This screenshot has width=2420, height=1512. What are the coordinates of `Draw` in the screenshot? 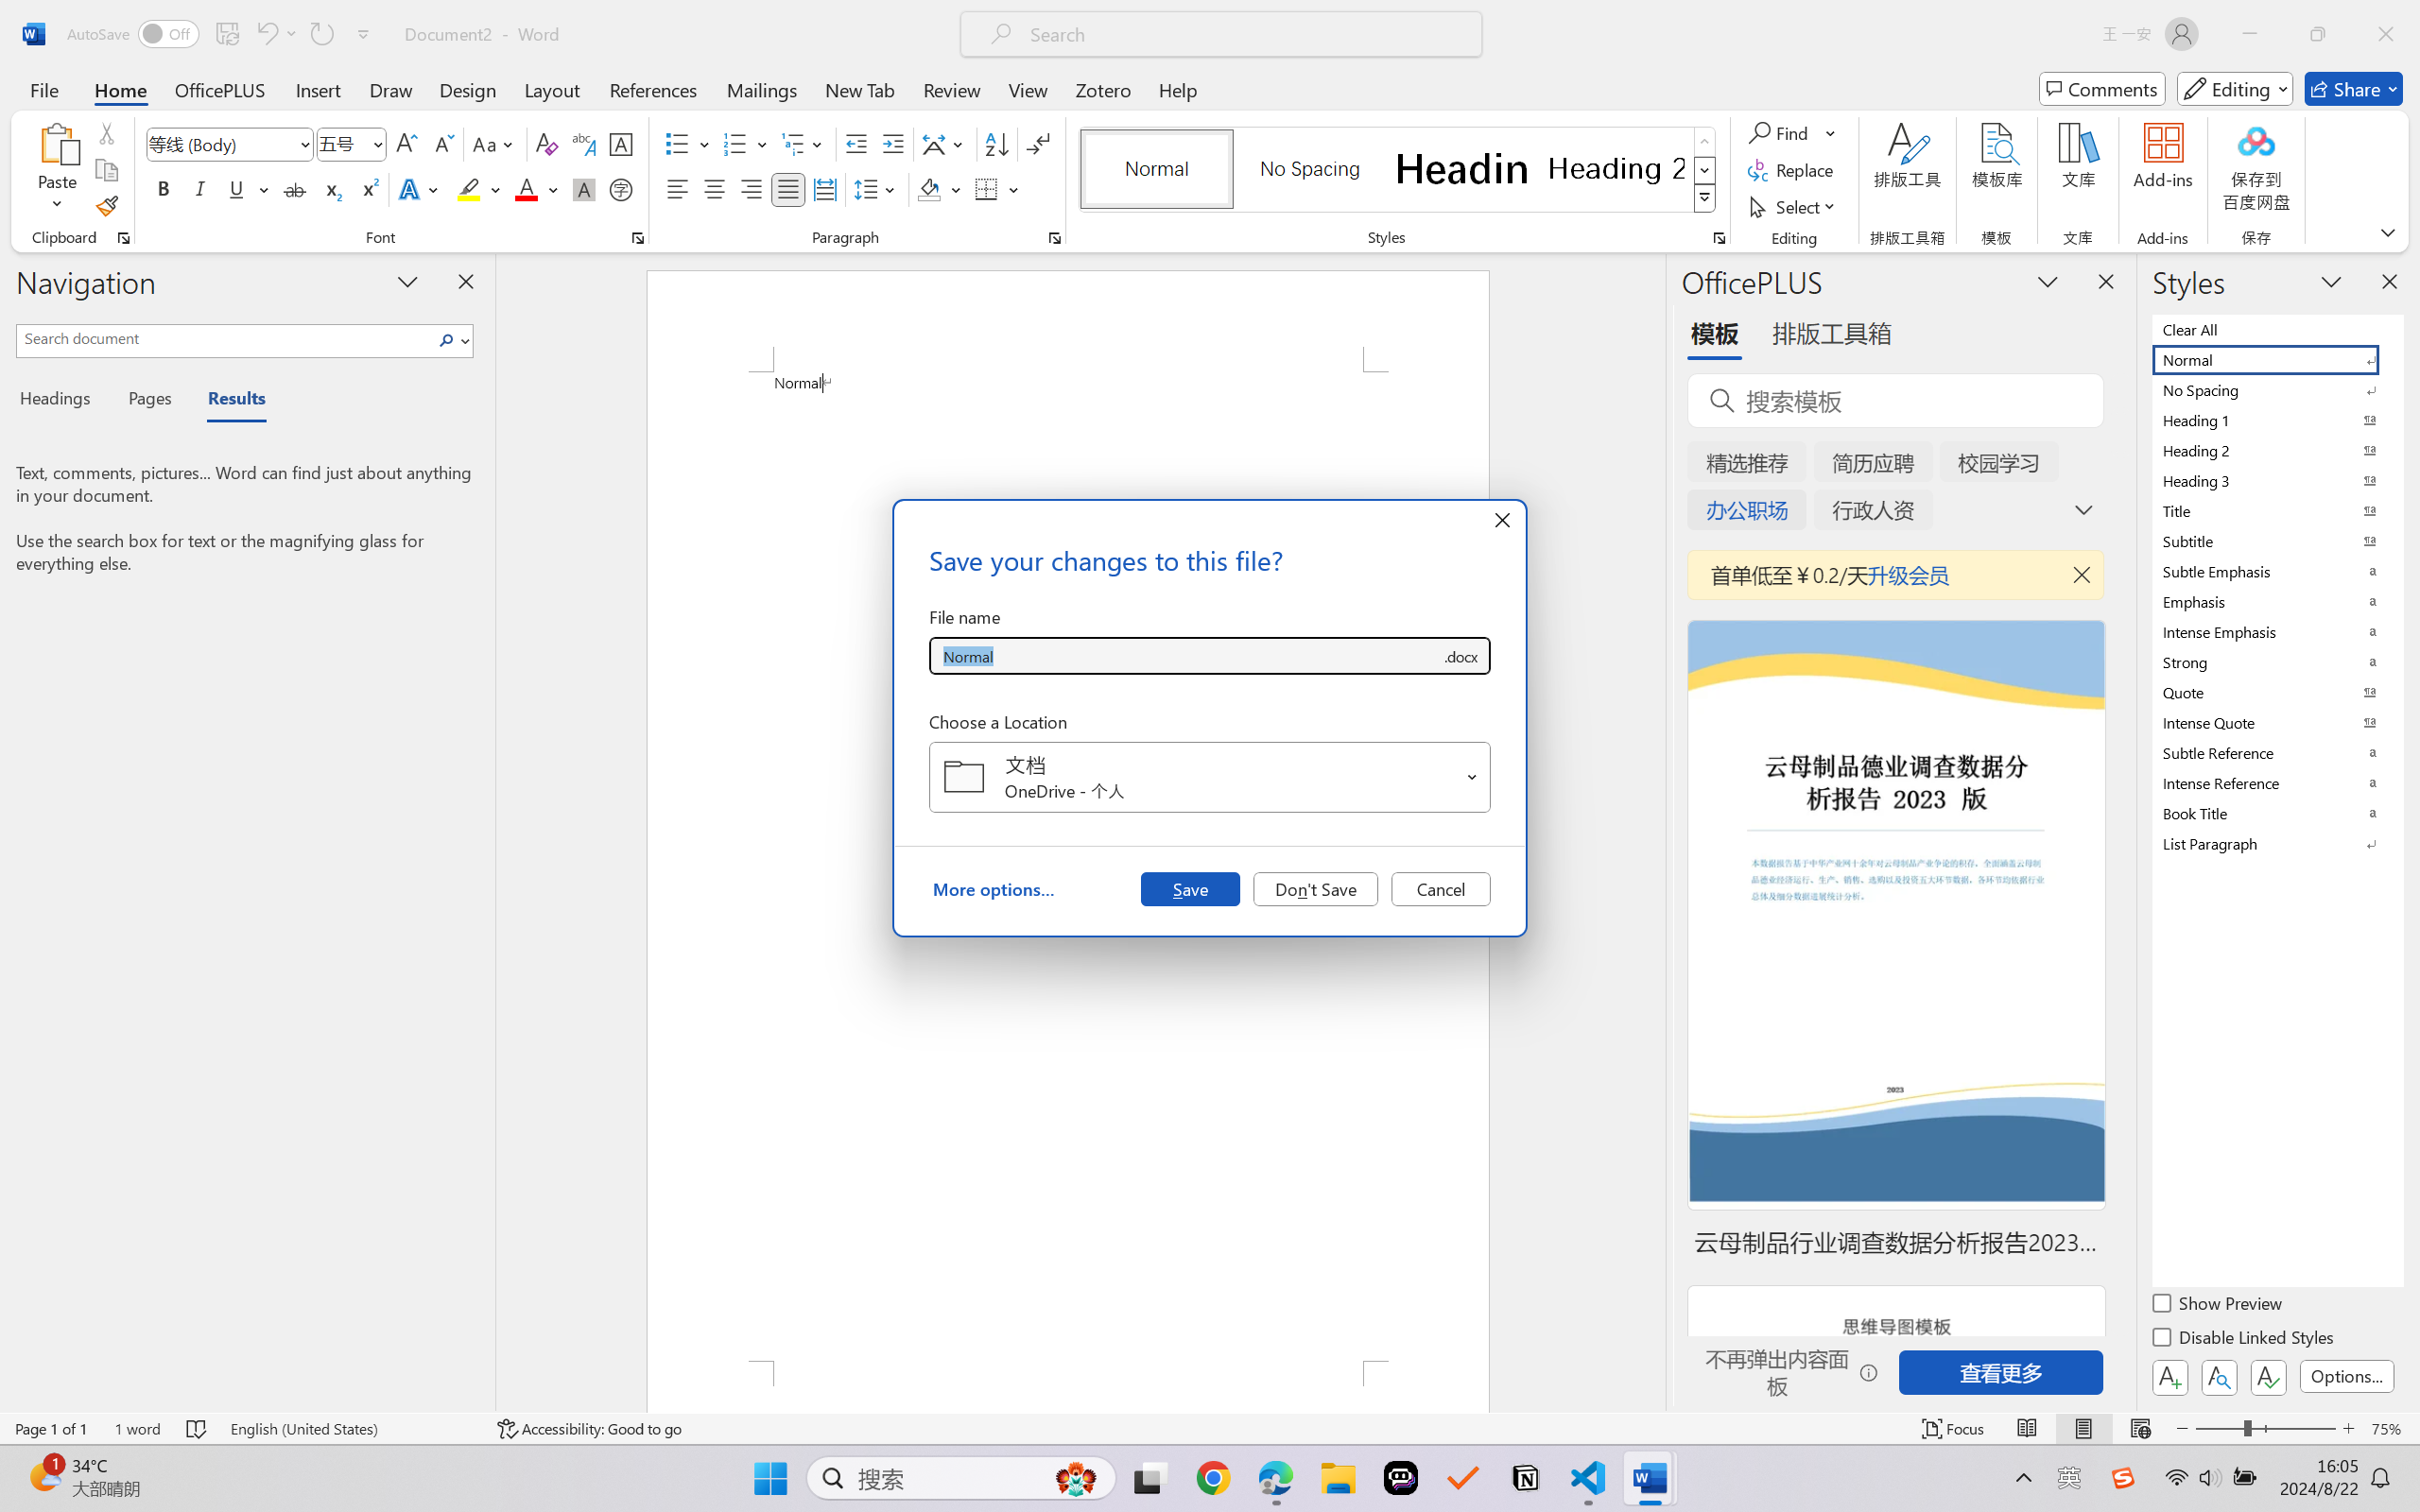 It's located at (391, 89).